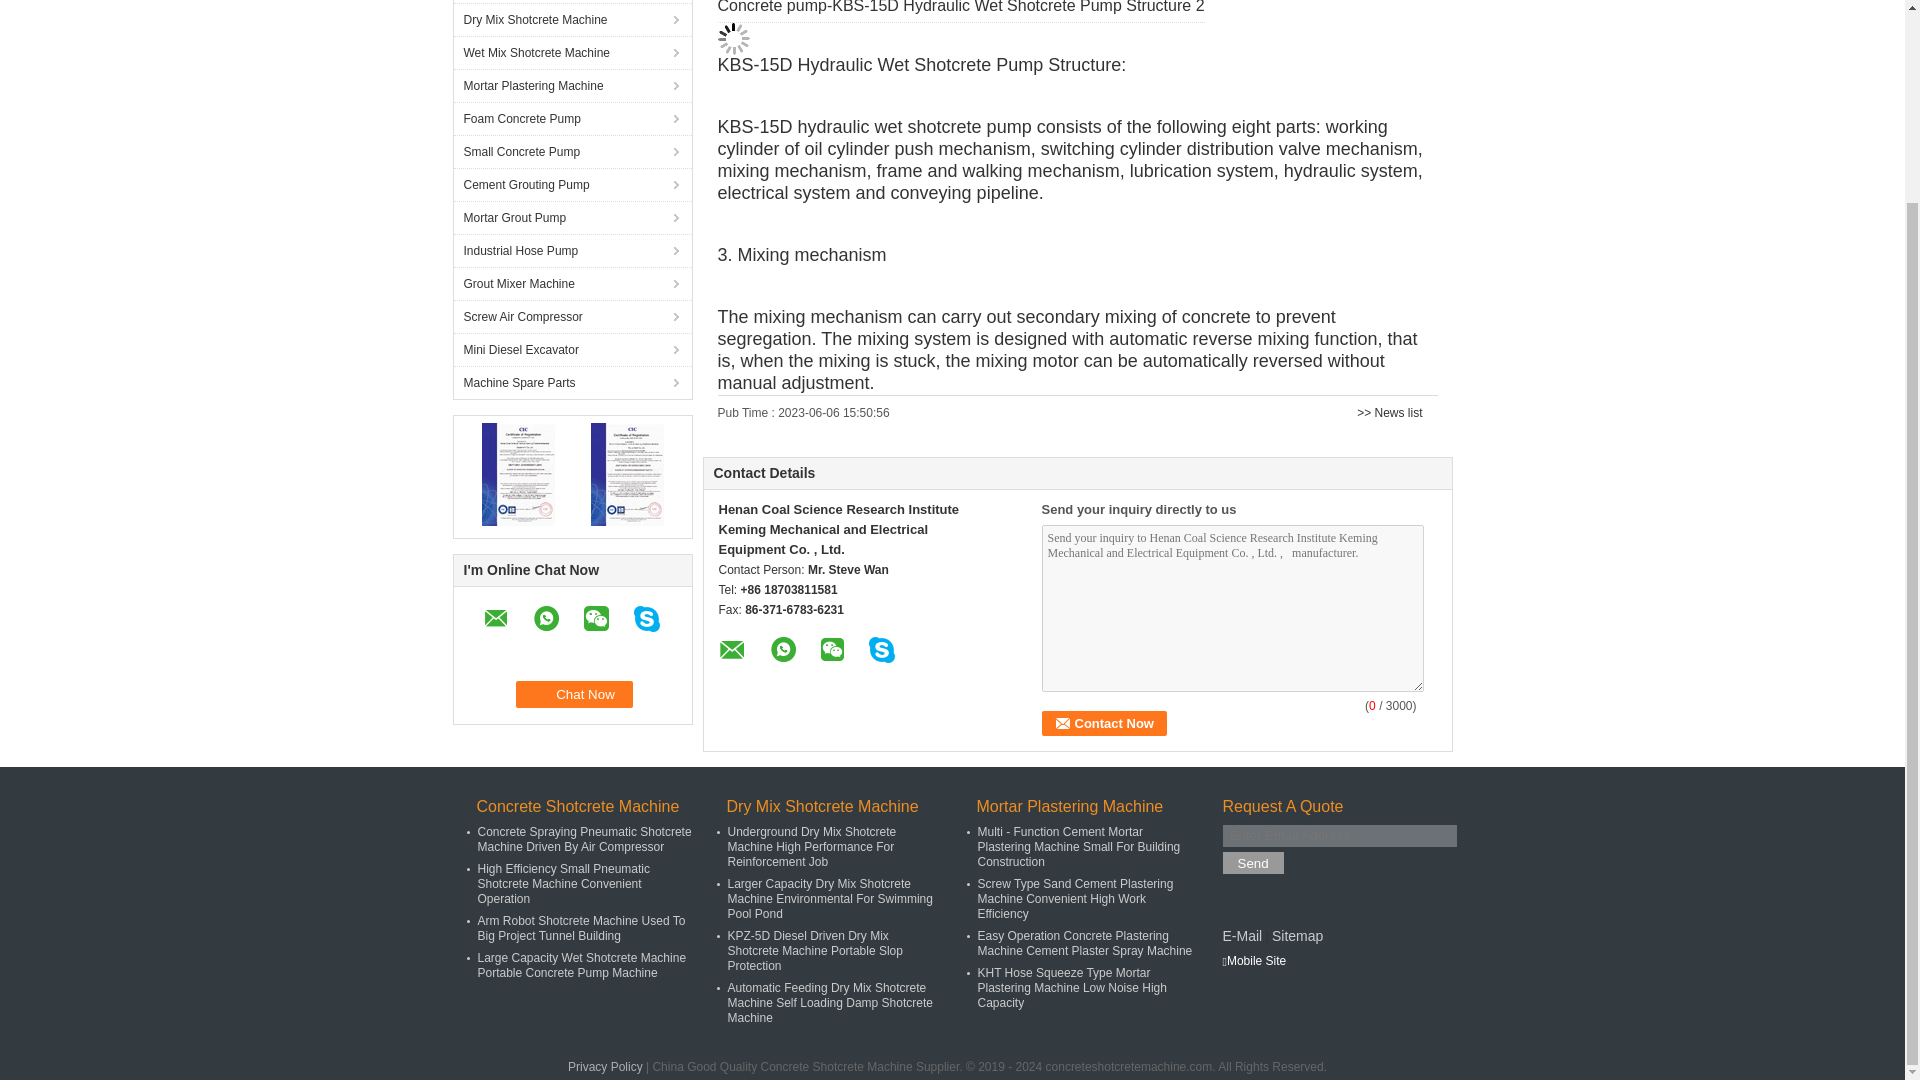 This screenshot has height=1080, width=1920. I want to click on Chat Now, so click(574, 694).